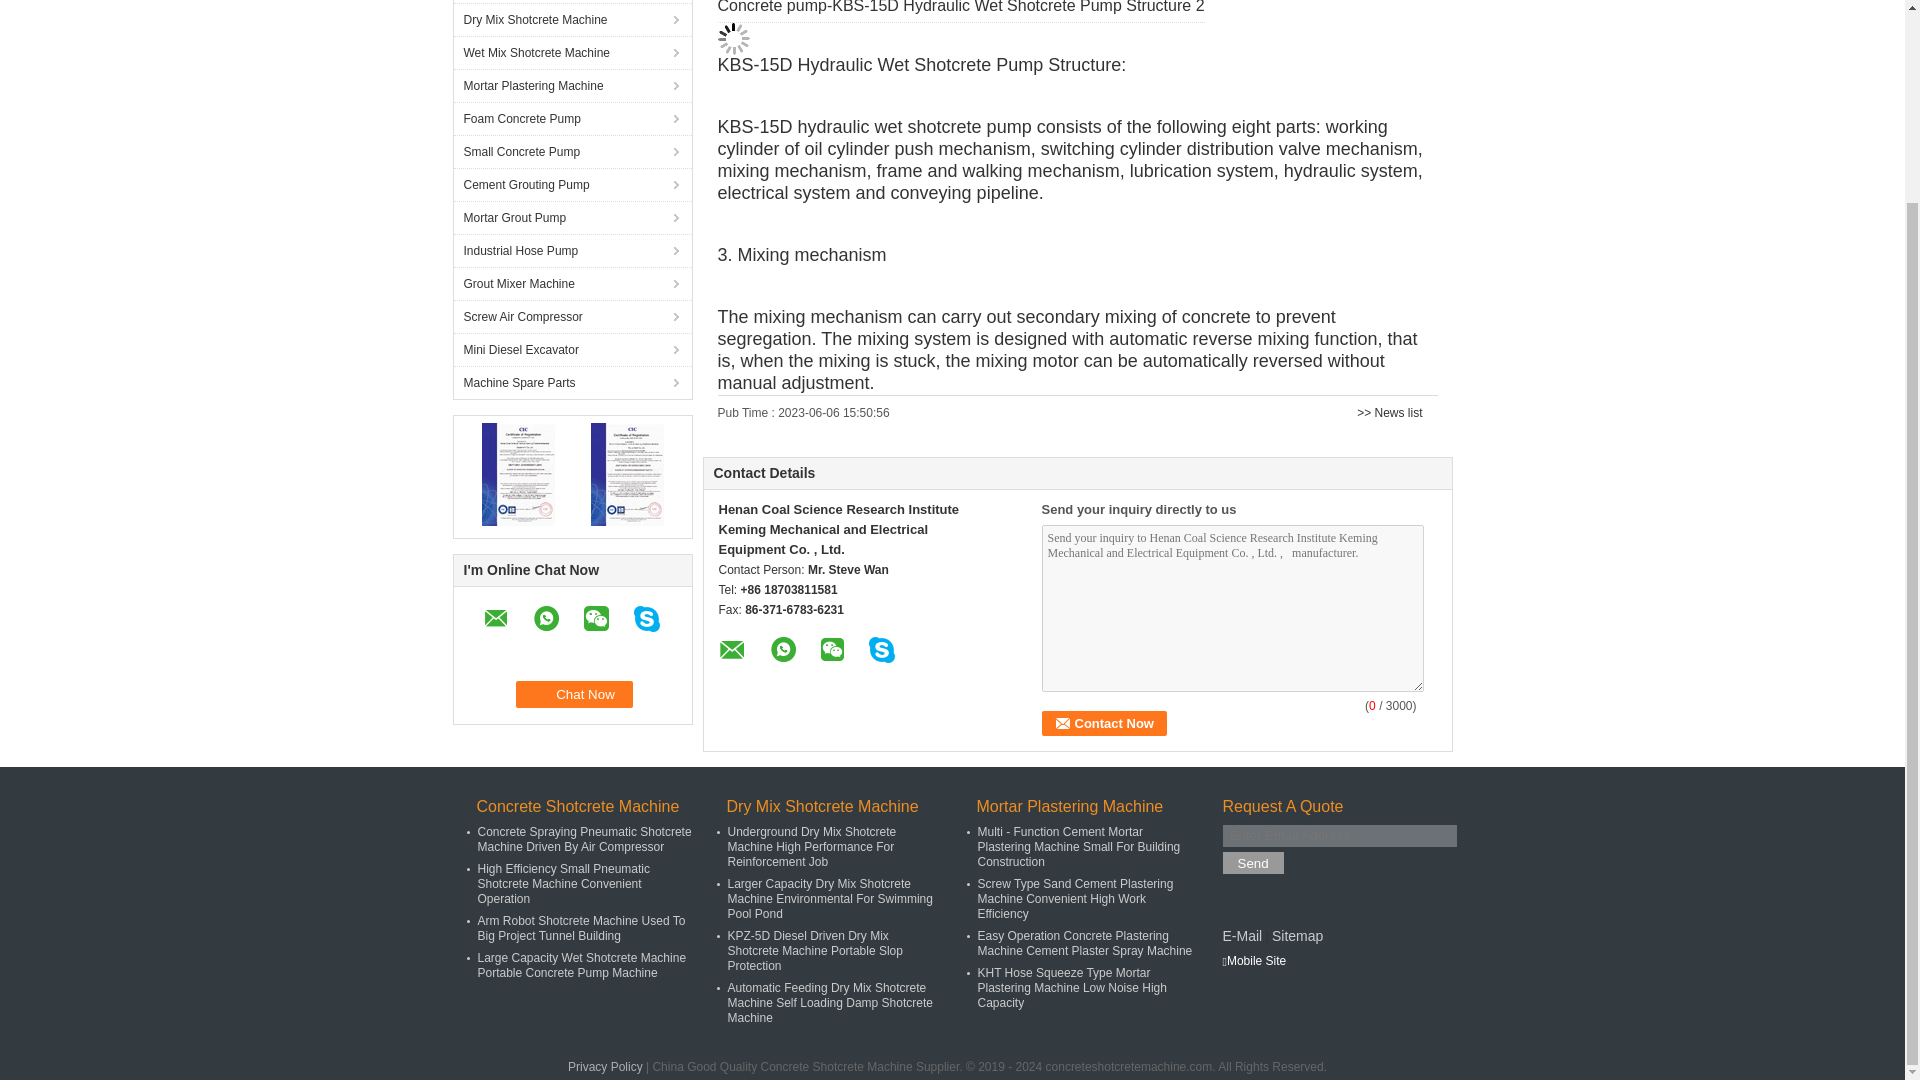 This screenshot has height=1080, width=1920. I want to click on Chat Now, so click(574, 694).